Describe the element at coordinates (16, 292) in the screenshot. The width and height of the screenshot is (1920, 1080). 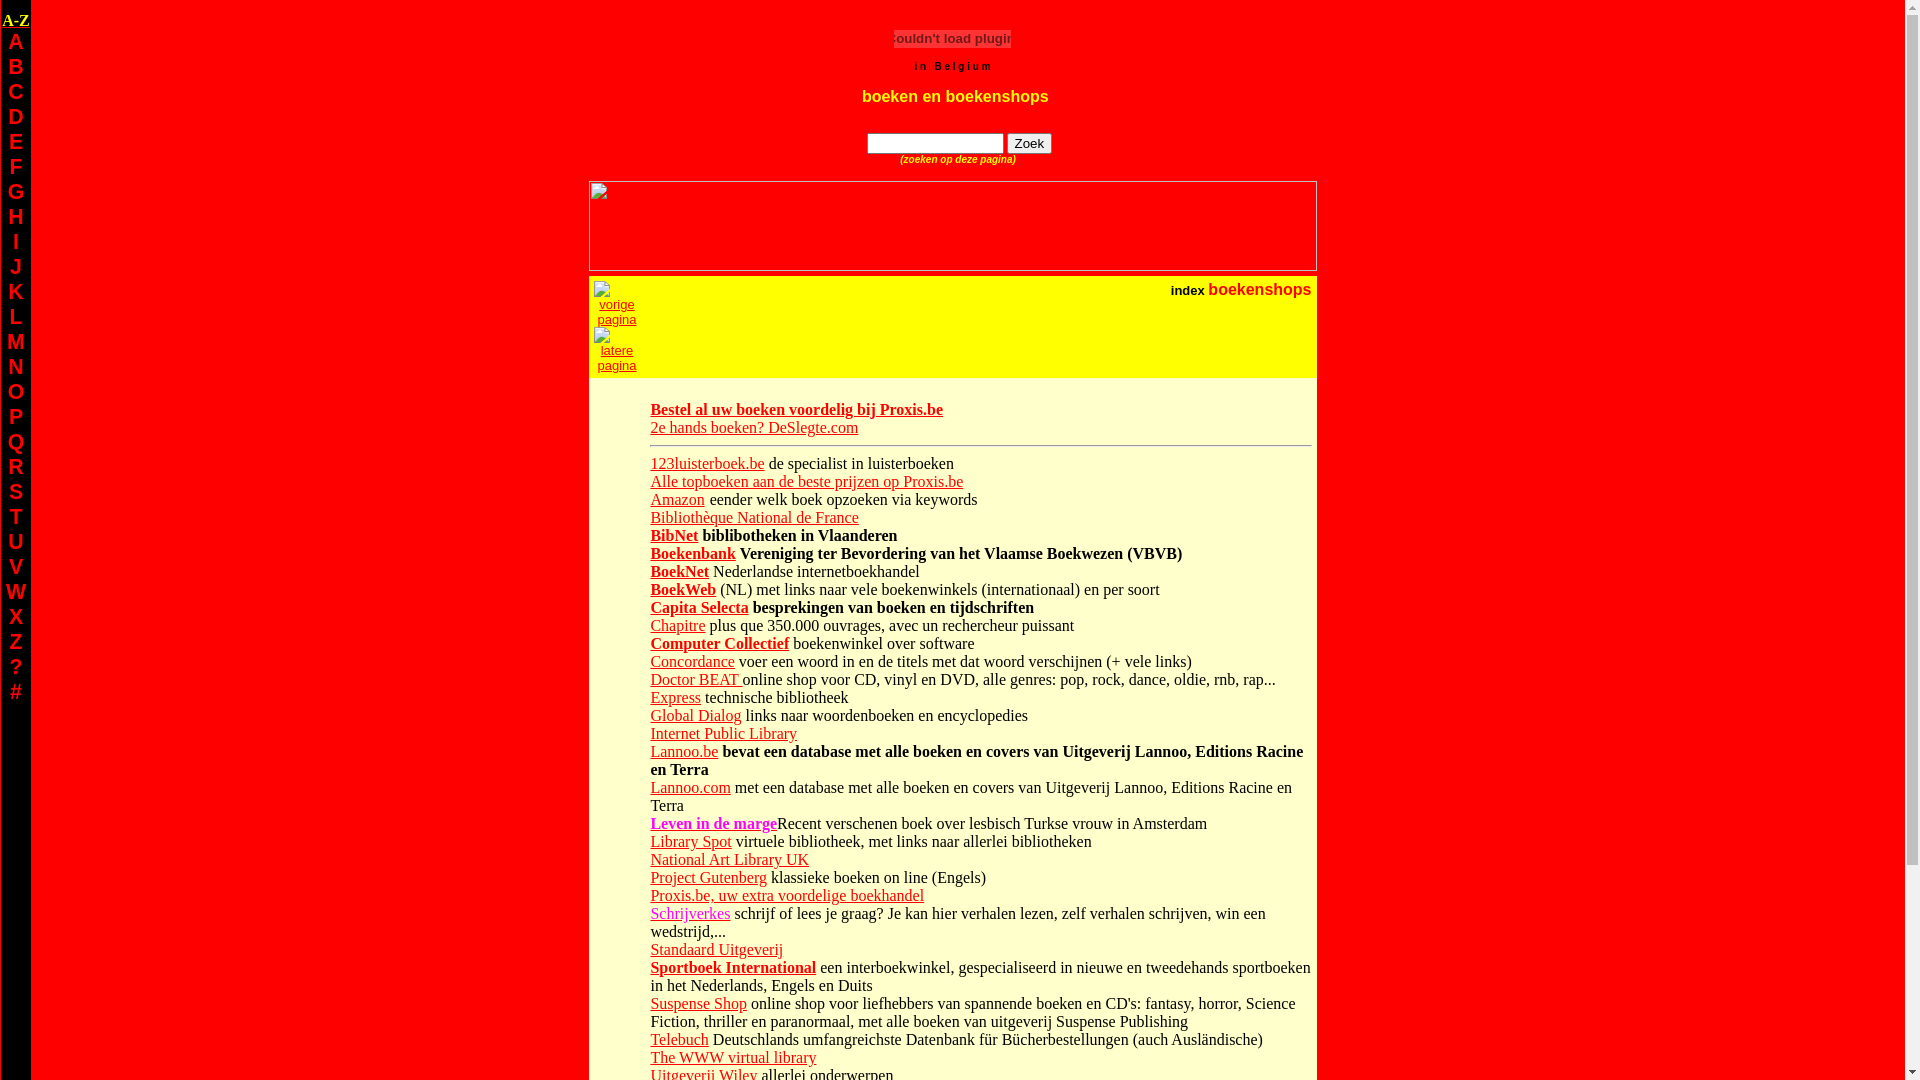
I see `K` at that location.